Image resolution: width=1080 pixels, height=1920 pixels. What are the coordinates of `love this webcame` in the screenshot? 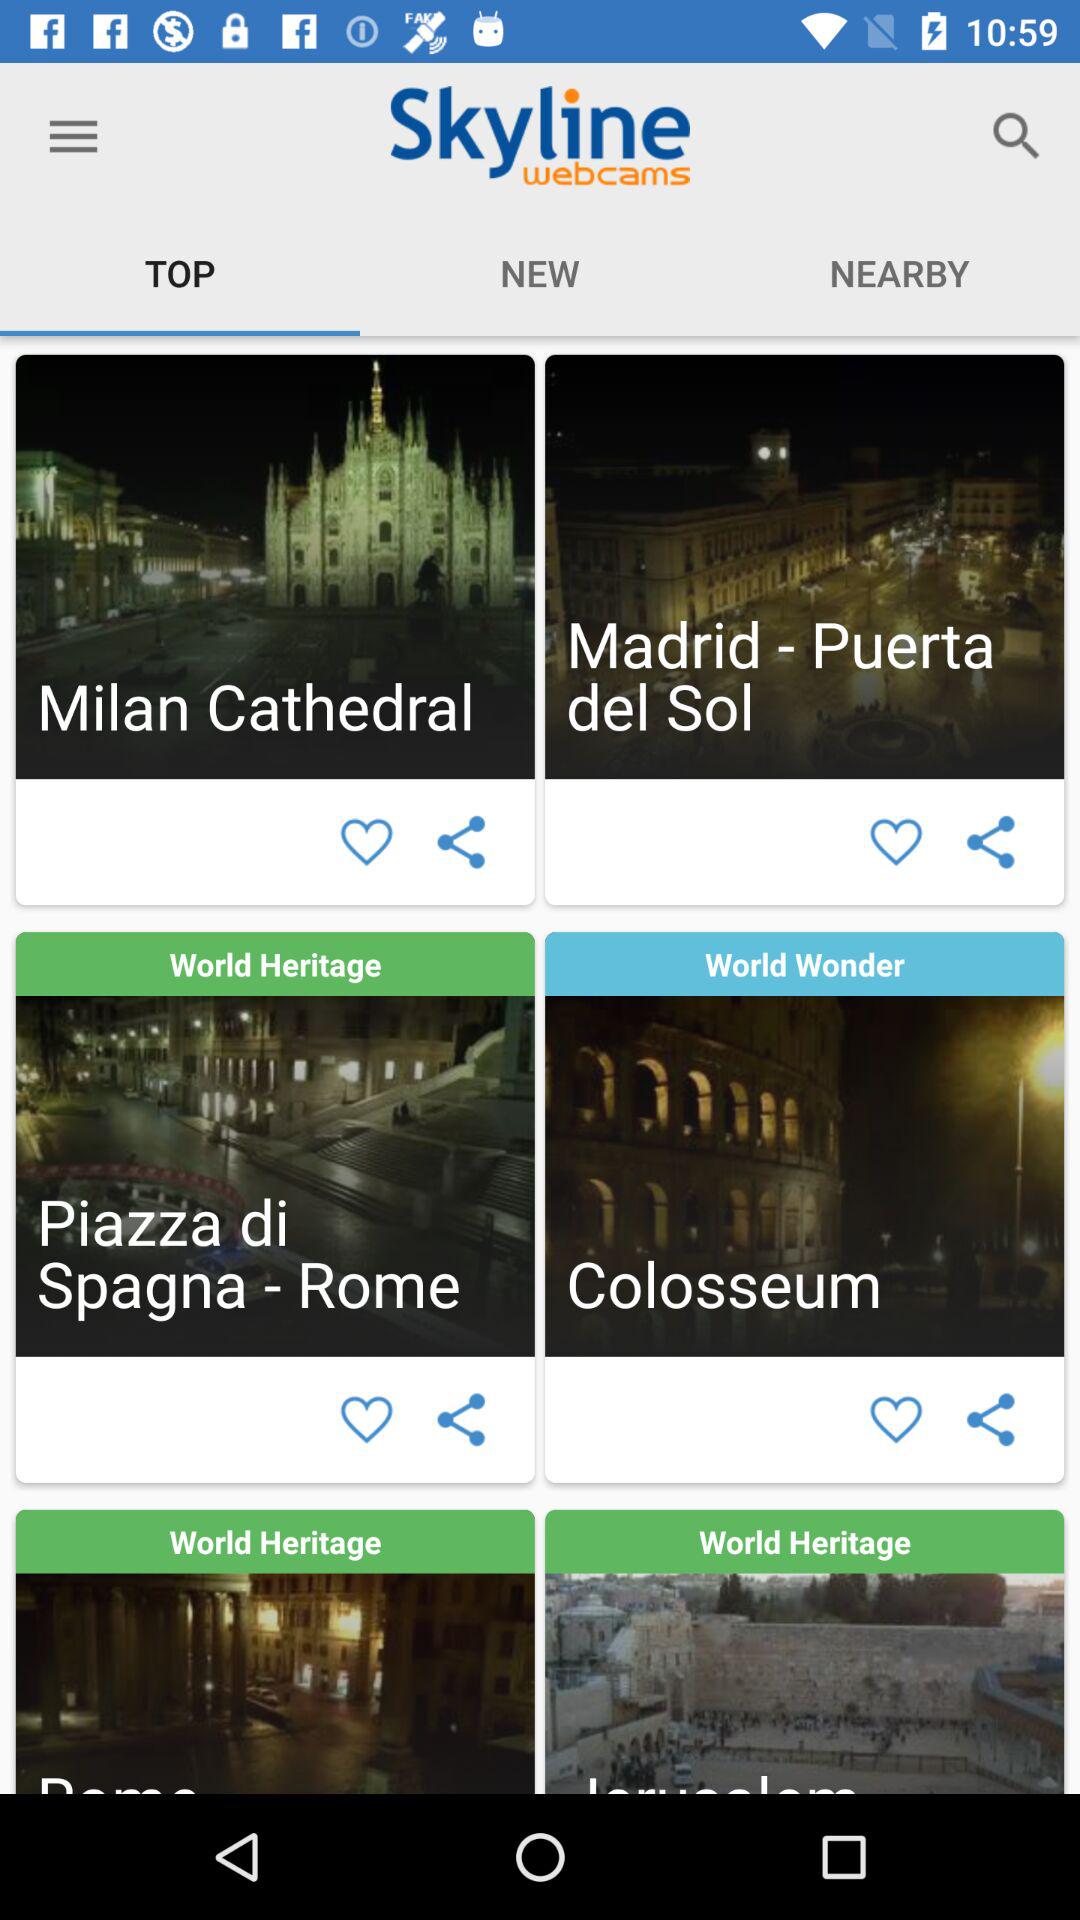 It's located at (896, 1420).